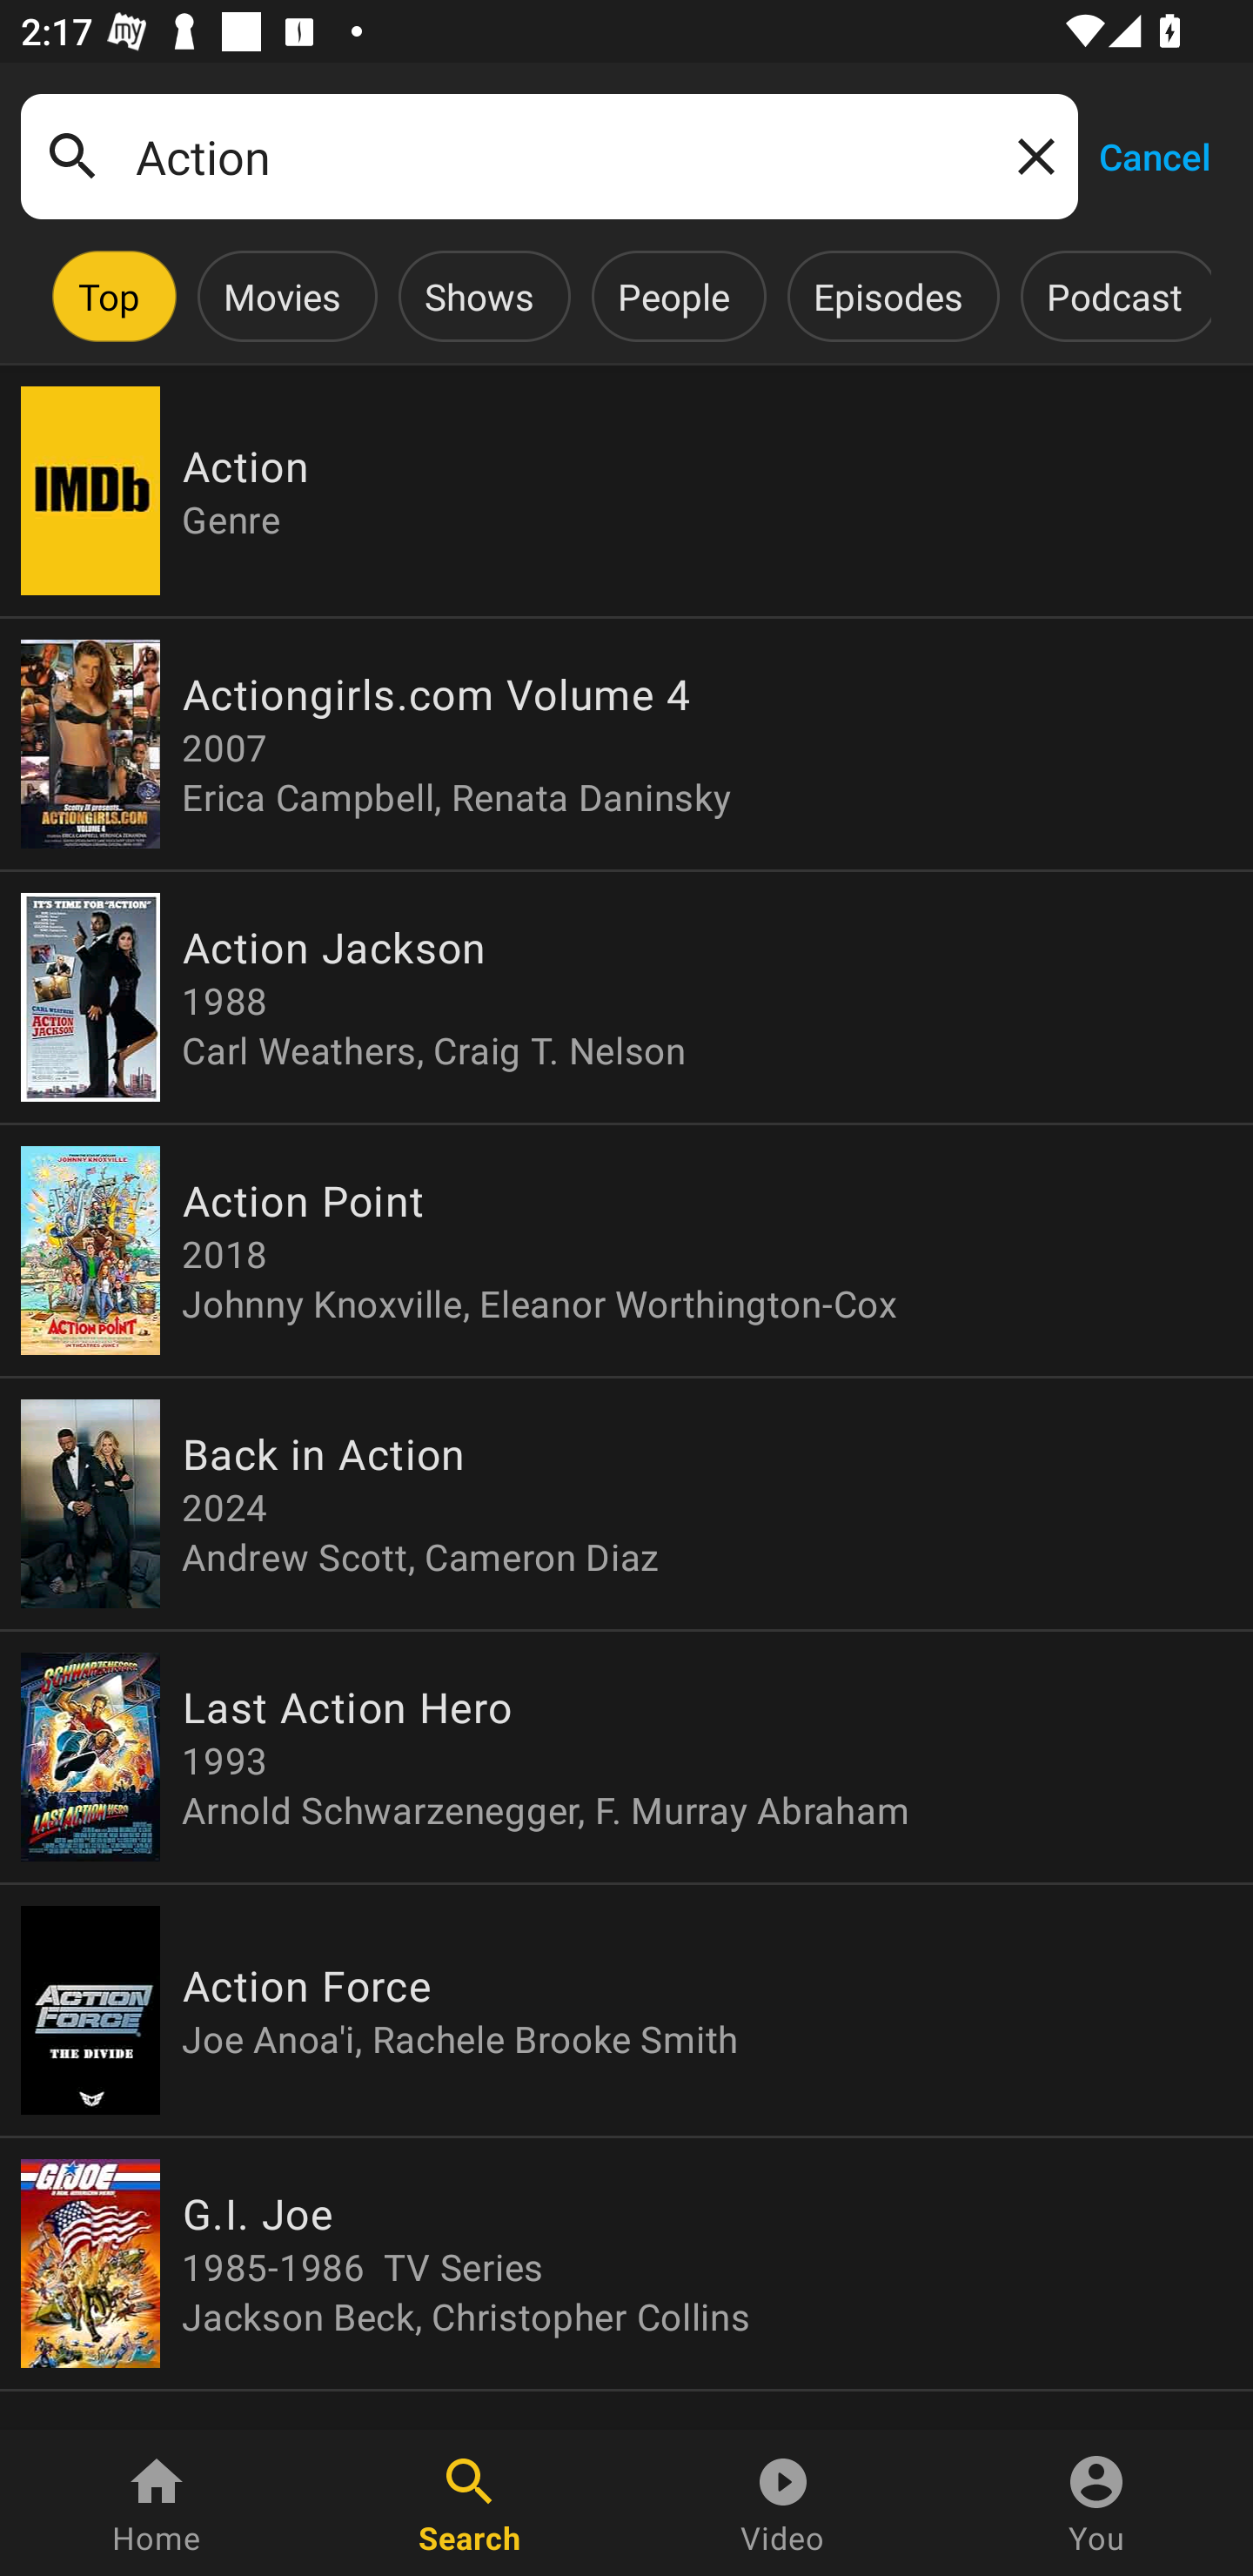  I want to click on You, so click(1096, 2503).